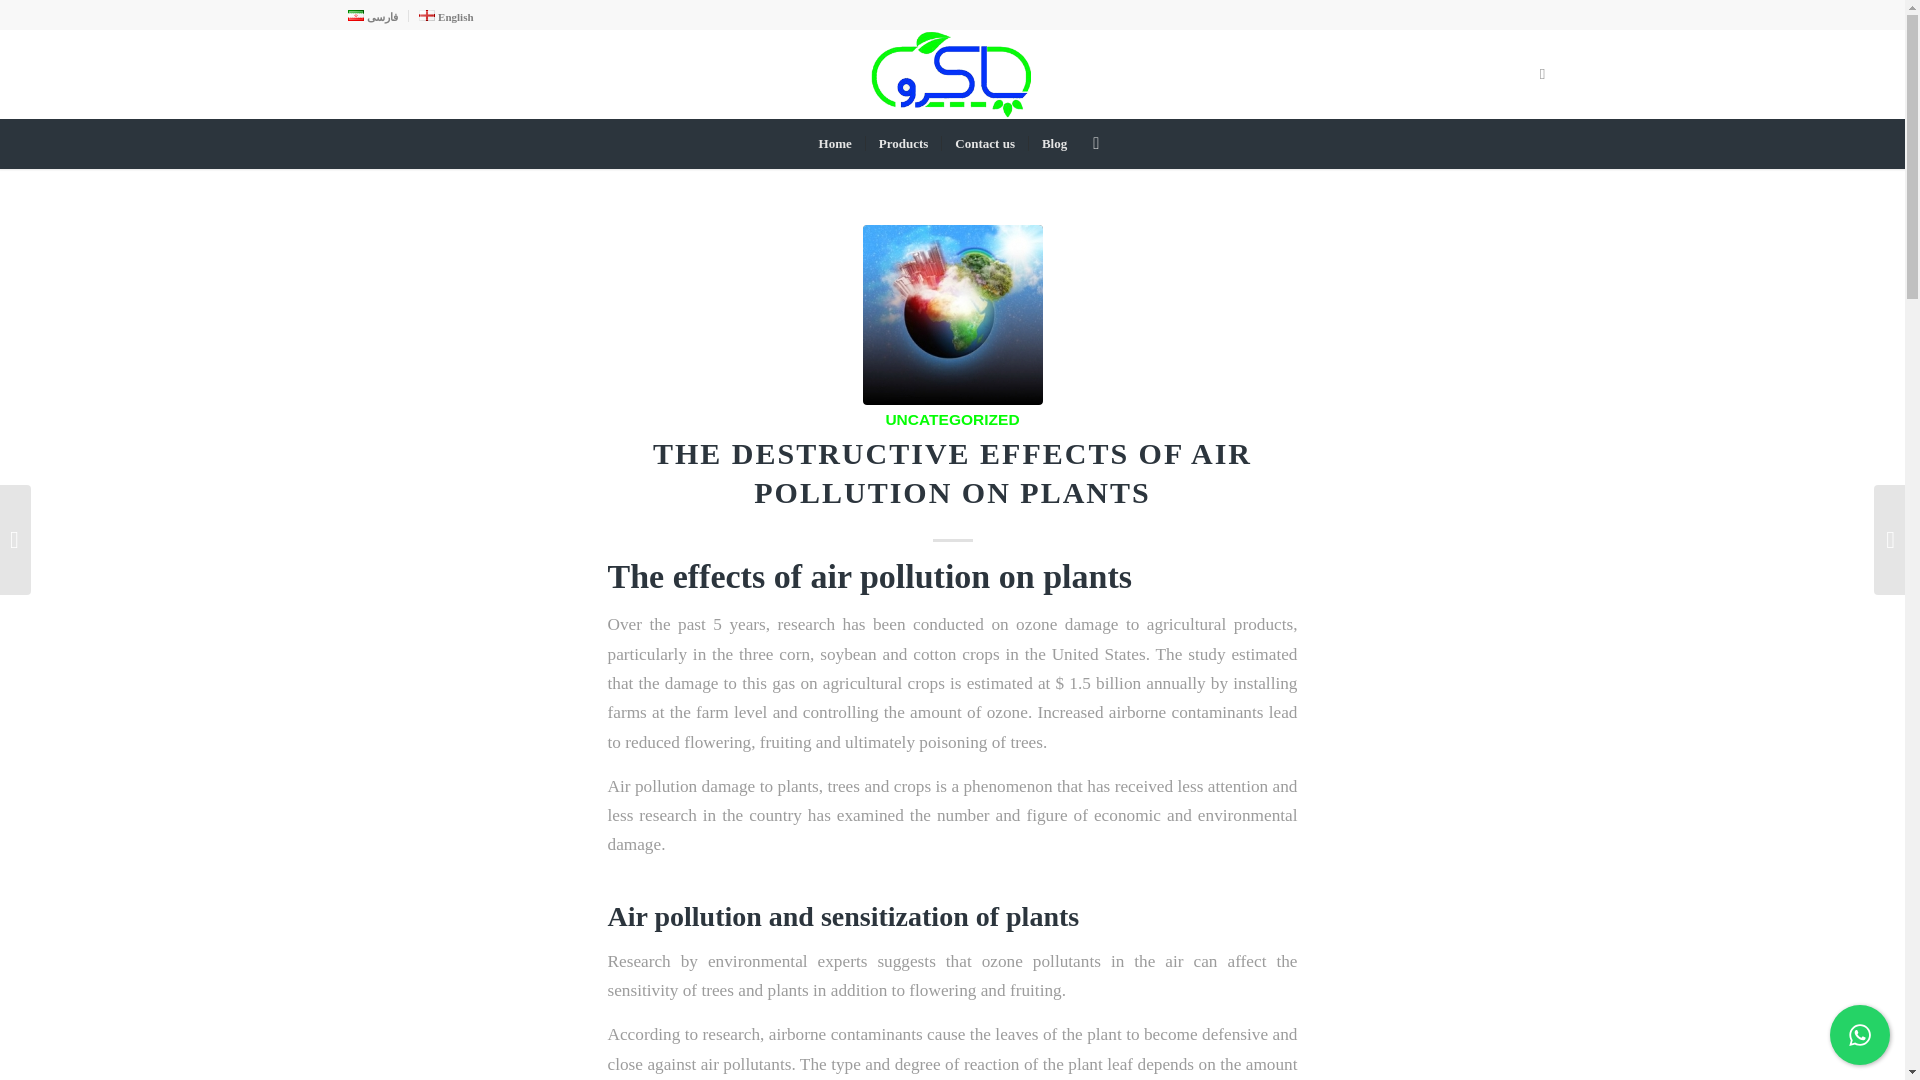  Describe the element at coordinates (952, 472) in the screenshot. I see `THE DESTRUCTIVE EFFECTS OF AIR POLLUTION ON PLANTS` at that location.